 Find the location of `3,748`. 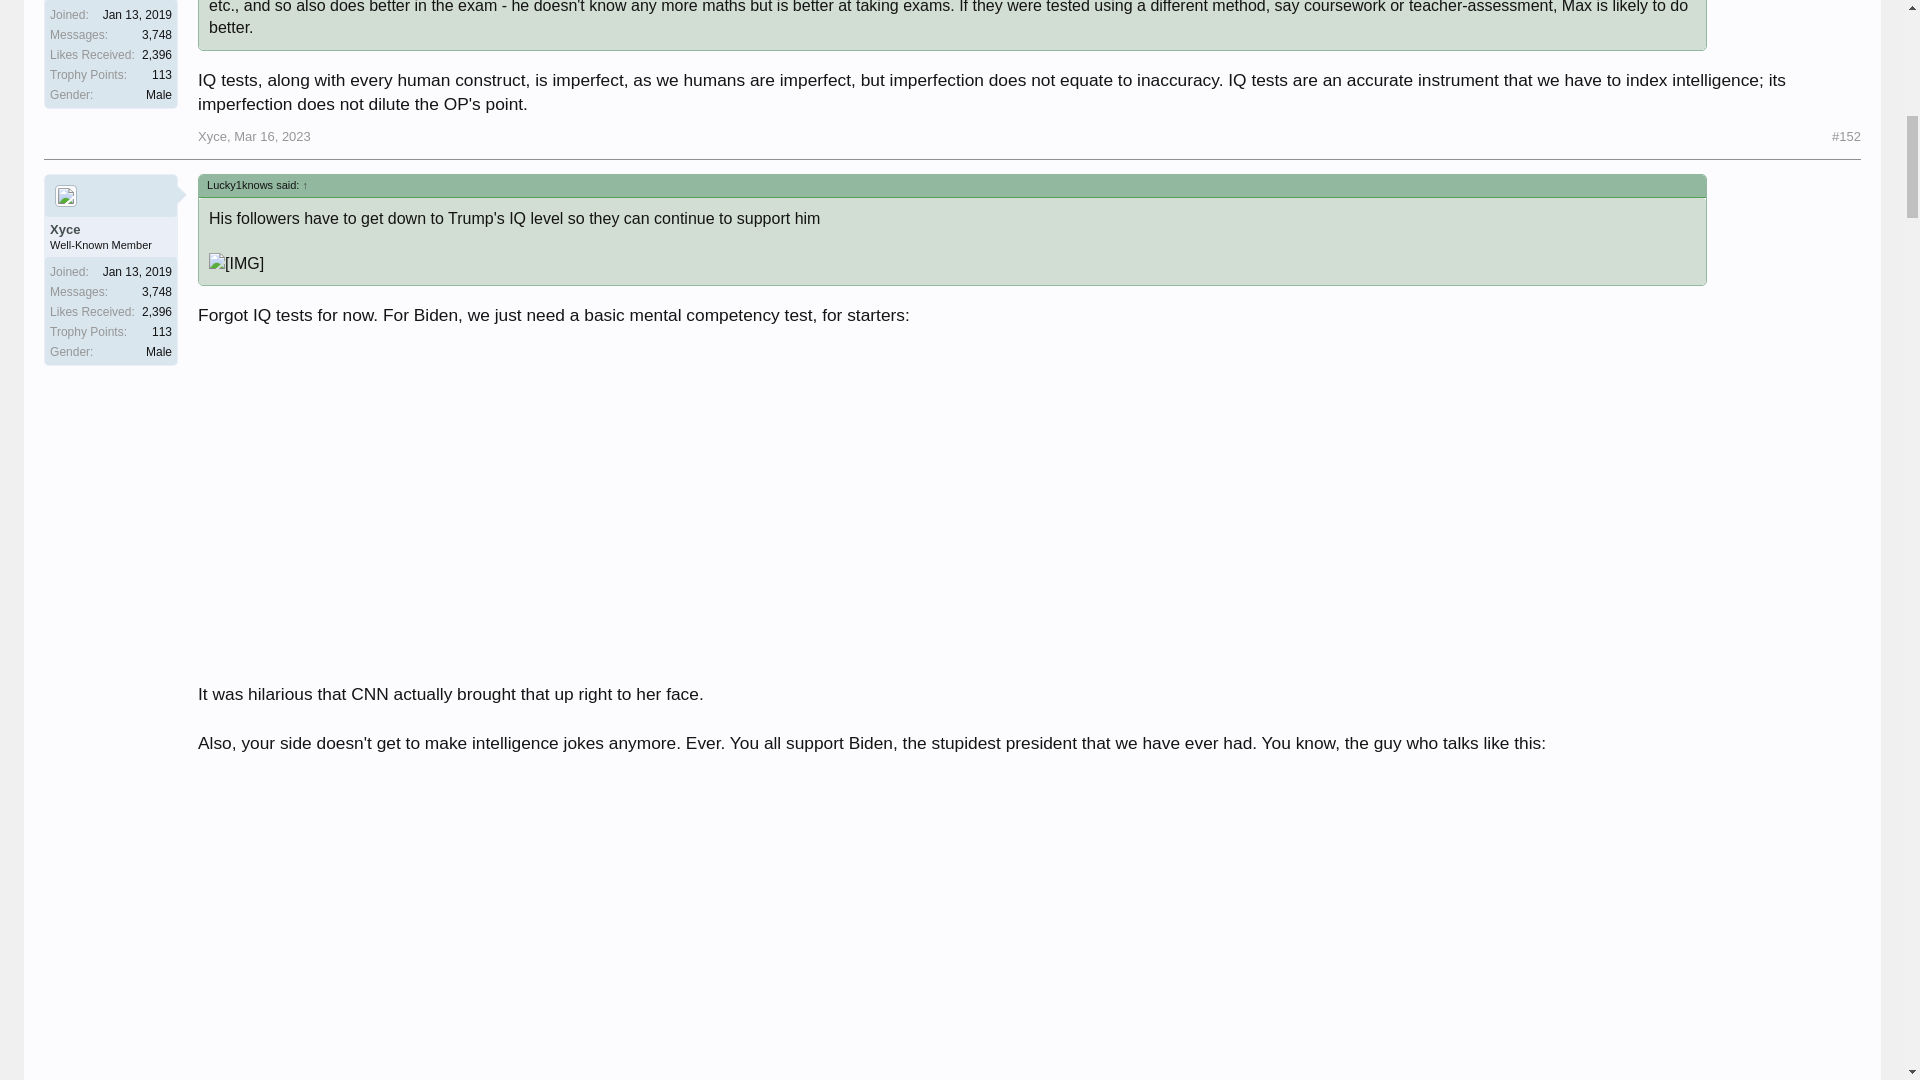

3,748 is located at coordinates (157, 292).